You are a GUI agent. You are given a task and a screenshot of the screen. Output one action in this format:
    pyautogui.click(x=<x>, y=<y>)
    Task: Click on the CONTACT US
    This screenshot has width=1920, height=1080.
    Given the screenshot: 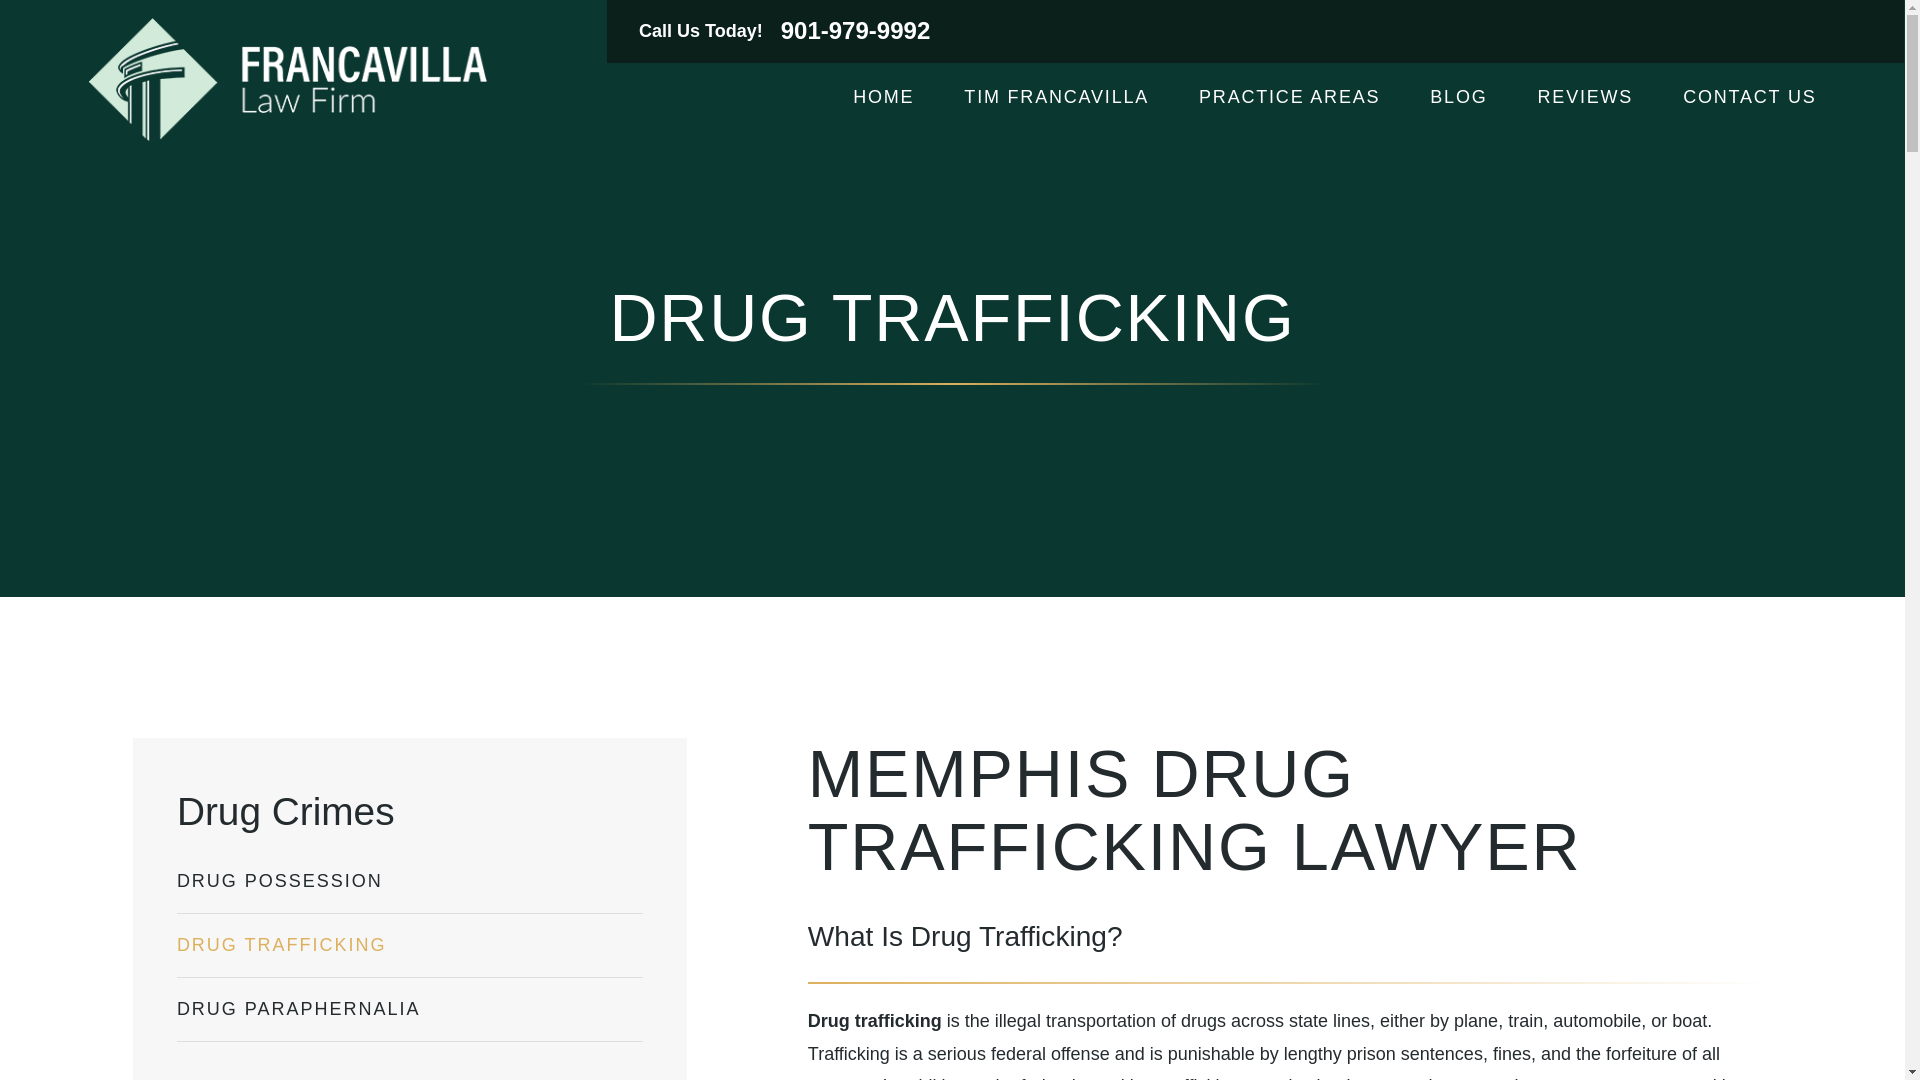 What is the action you would take?
    pyautogui.click(x=1750, y=97)
    